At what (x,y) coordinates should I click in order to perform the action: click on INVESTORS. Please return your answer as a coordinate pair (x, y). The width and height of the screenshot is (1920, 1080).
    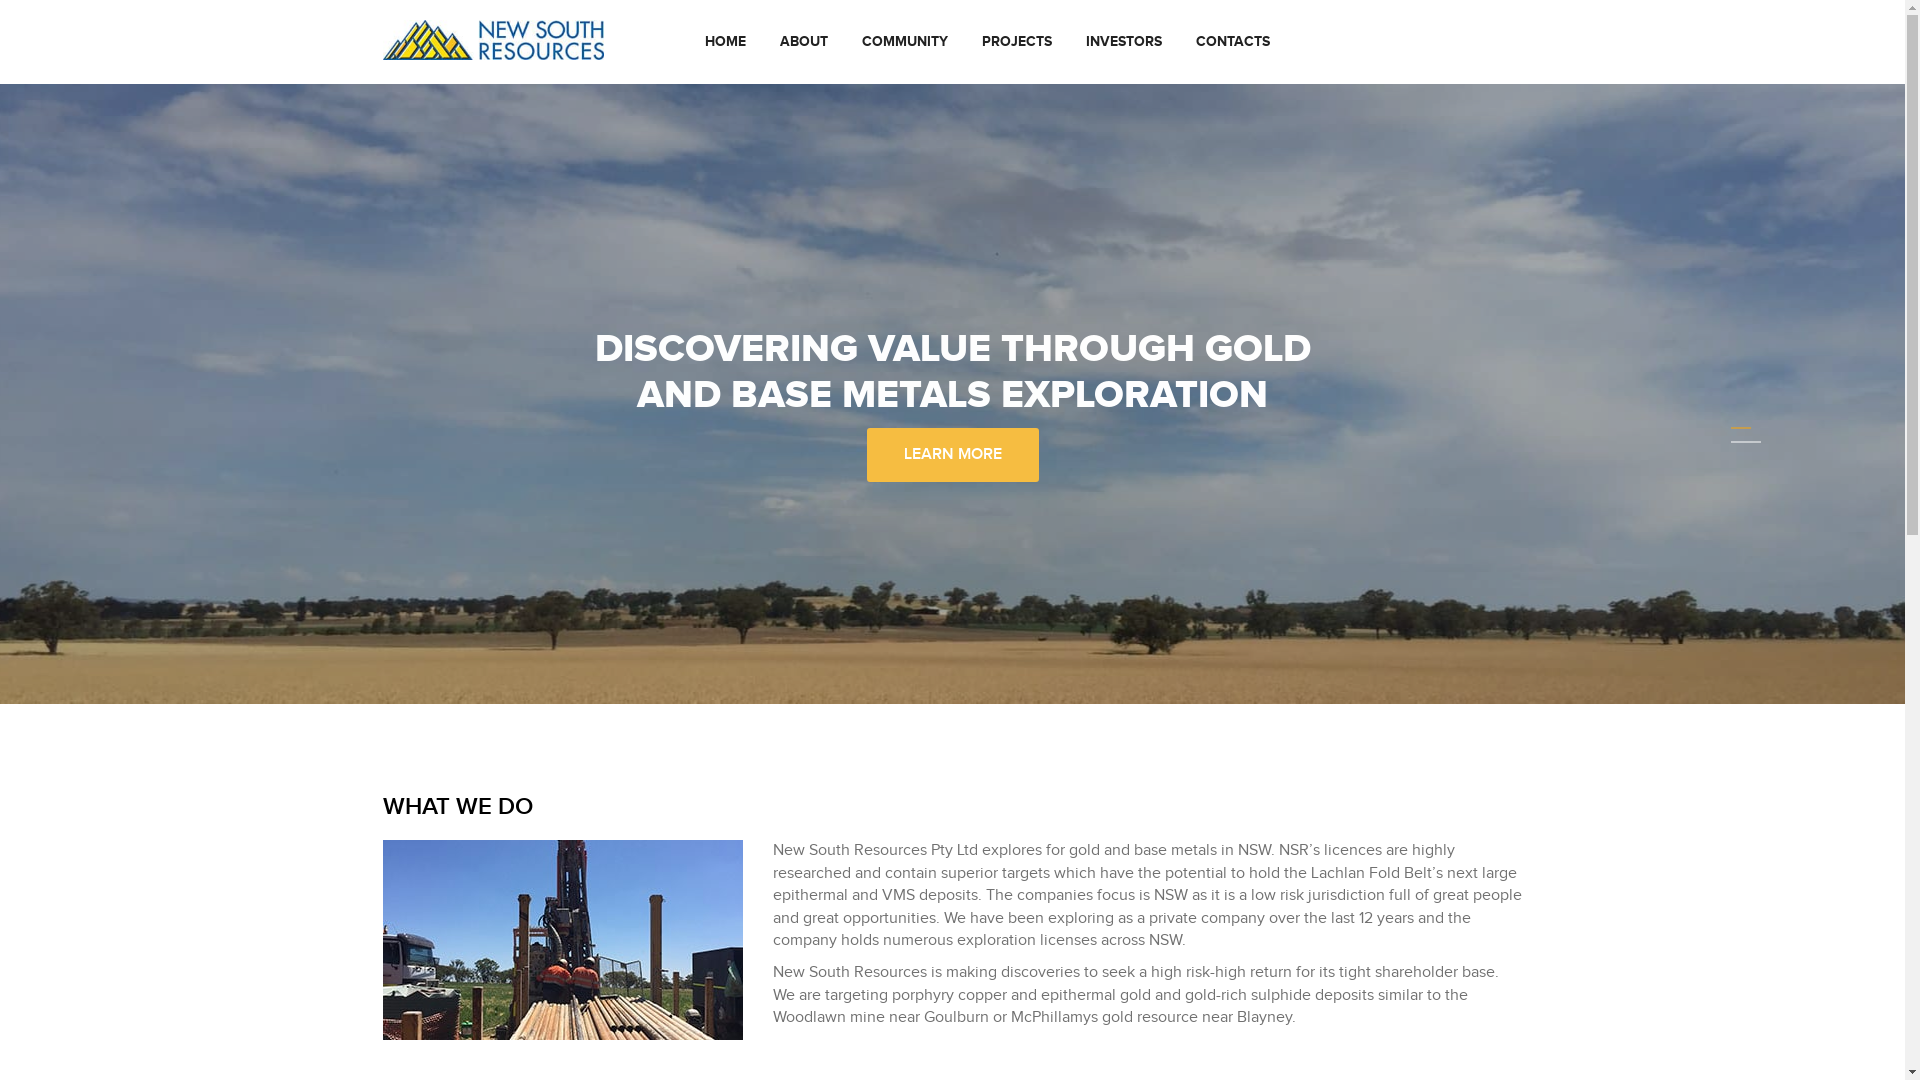
    Looking at the image, I should click on (1124, 42).